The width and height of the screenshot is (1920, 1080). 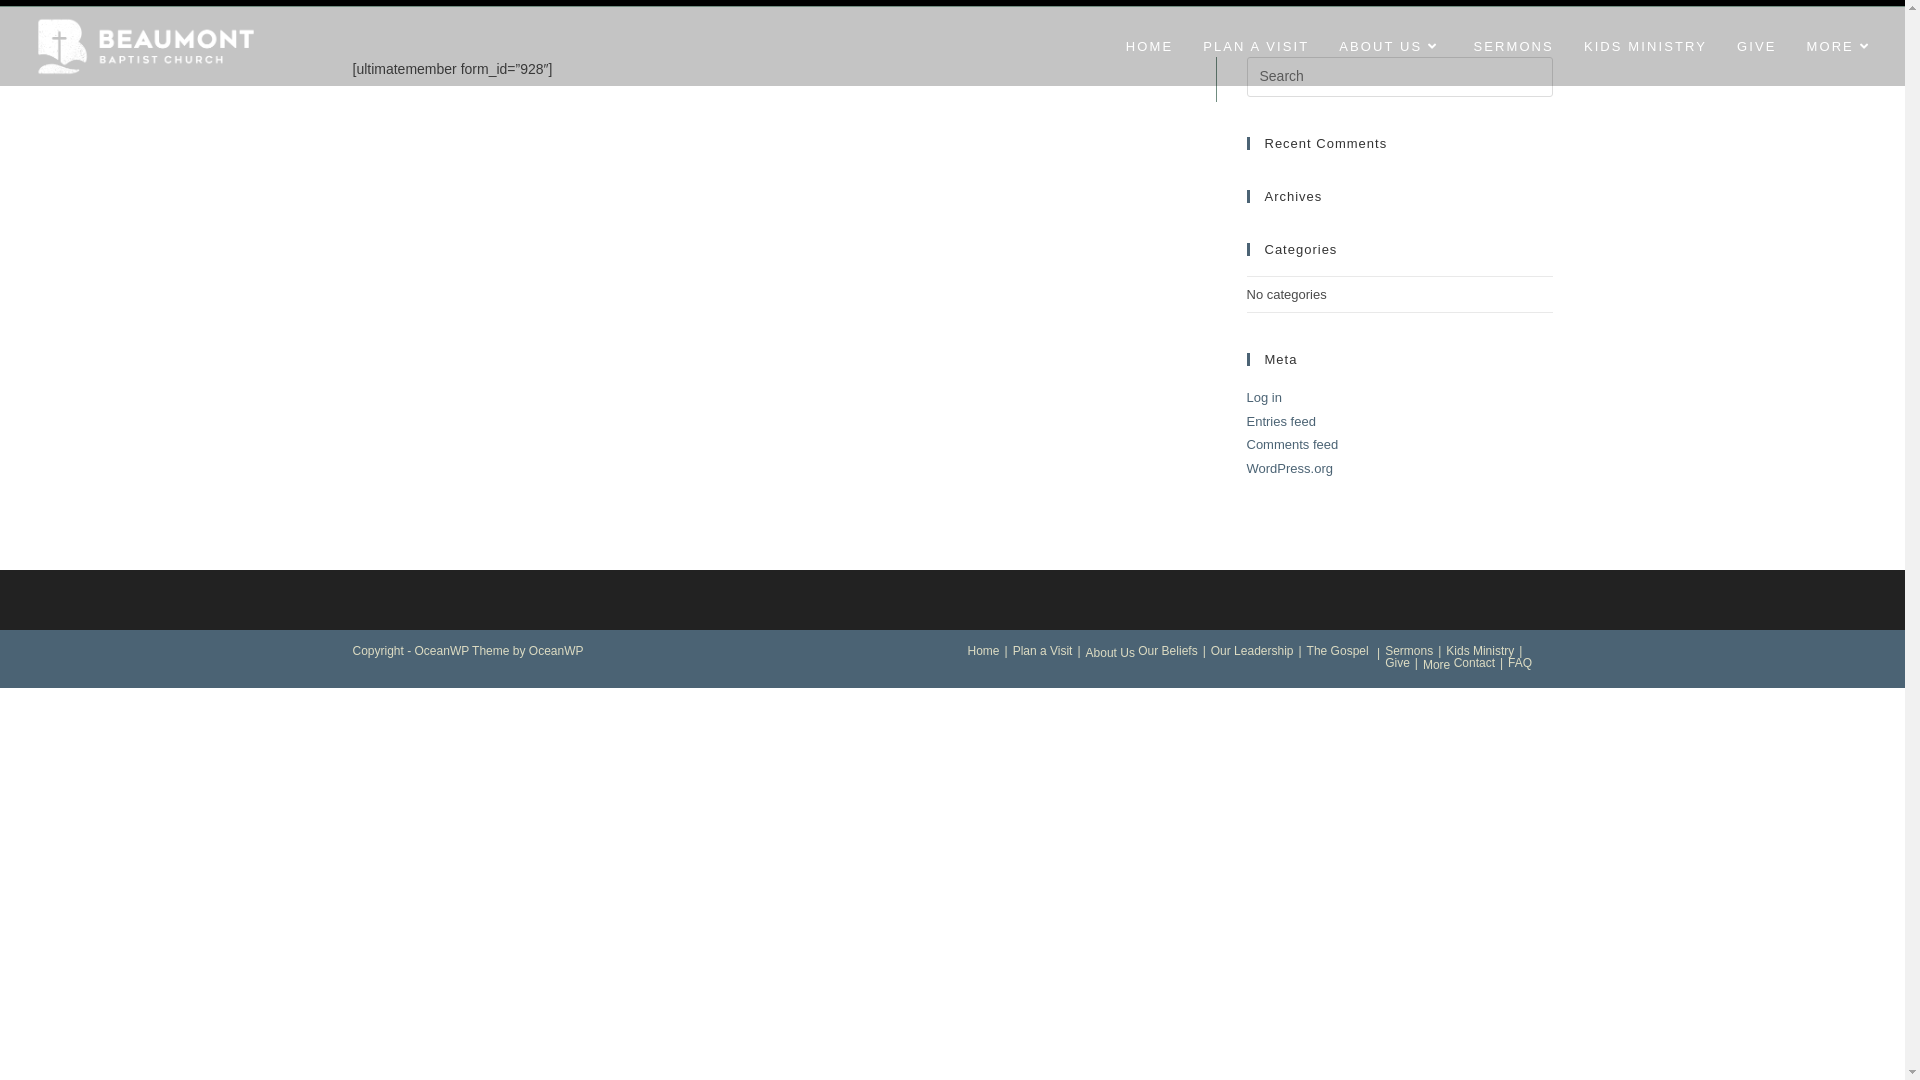 What do you see at coordinates (1513, 46) in the screenshot?
I see `SERMONS` at bounding box center [1513, 46].